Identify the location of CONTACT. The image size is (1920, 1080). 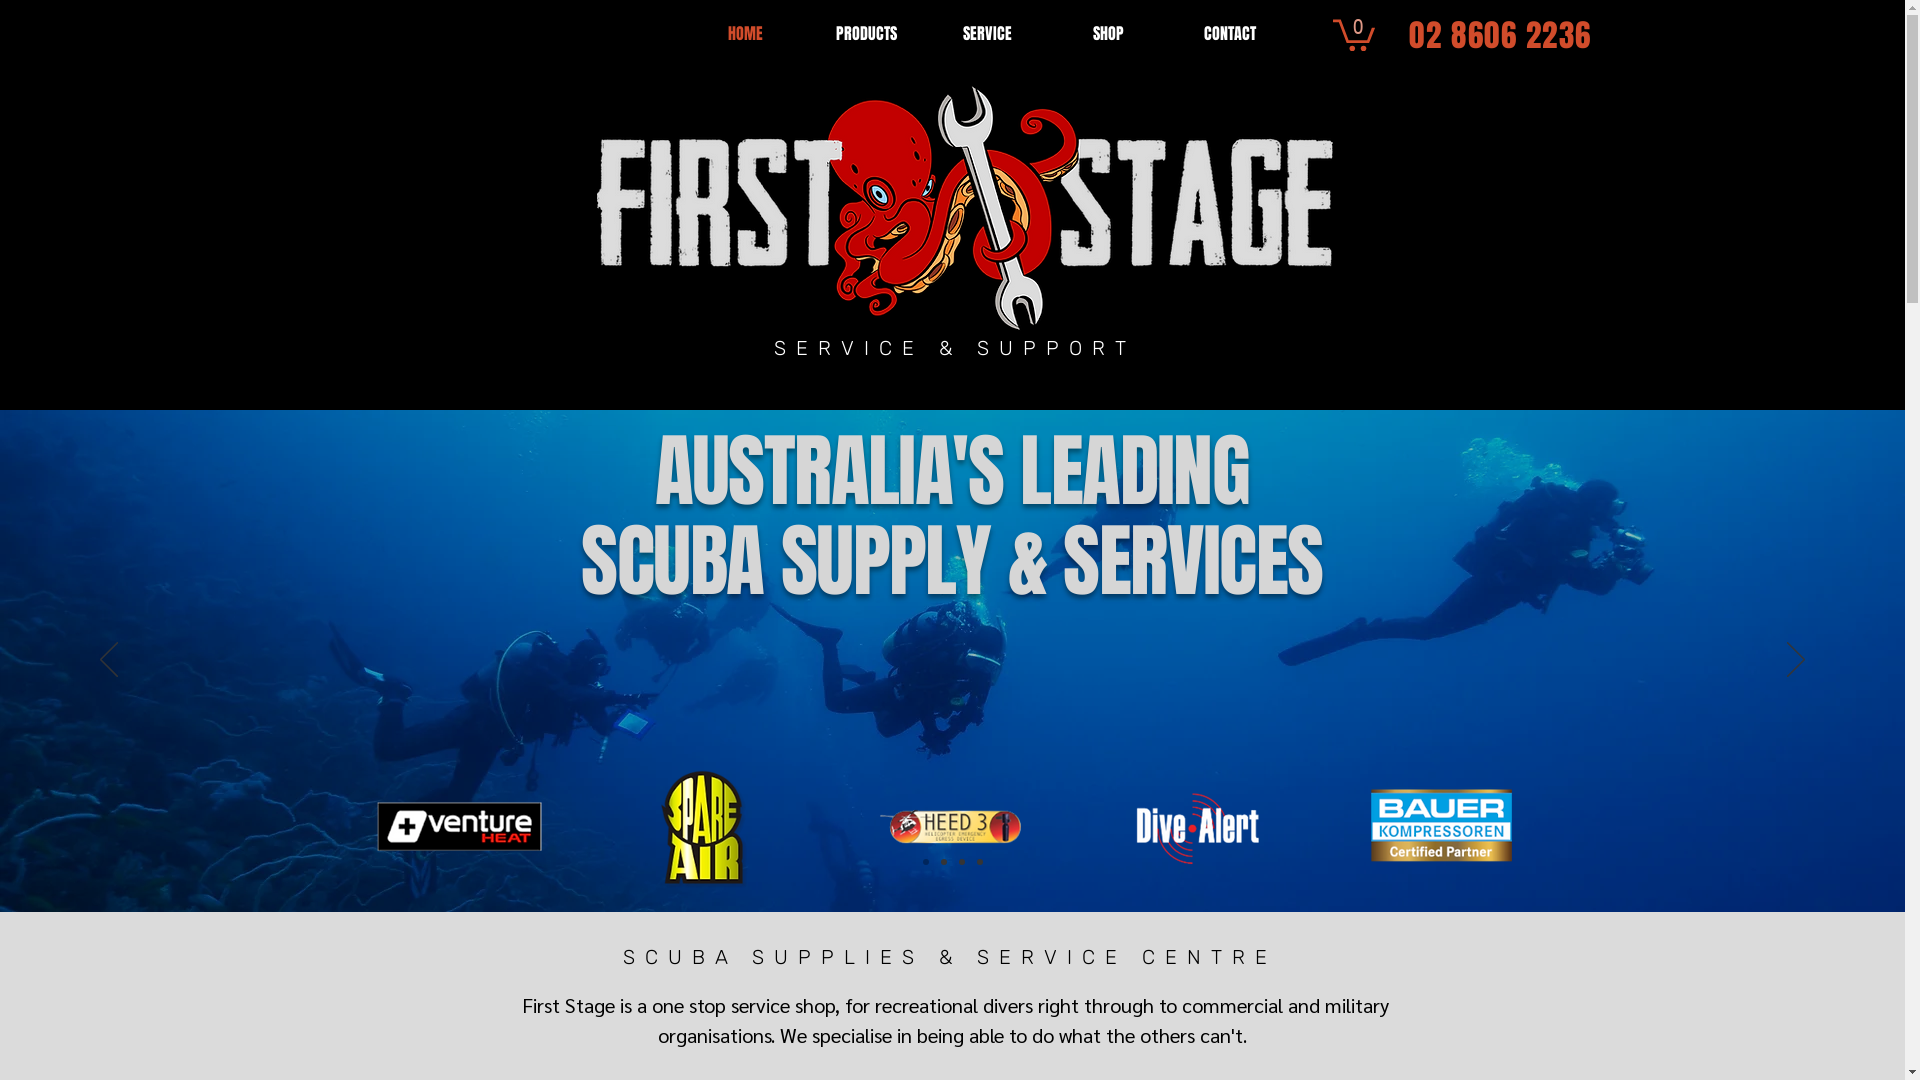
(1230, 34).